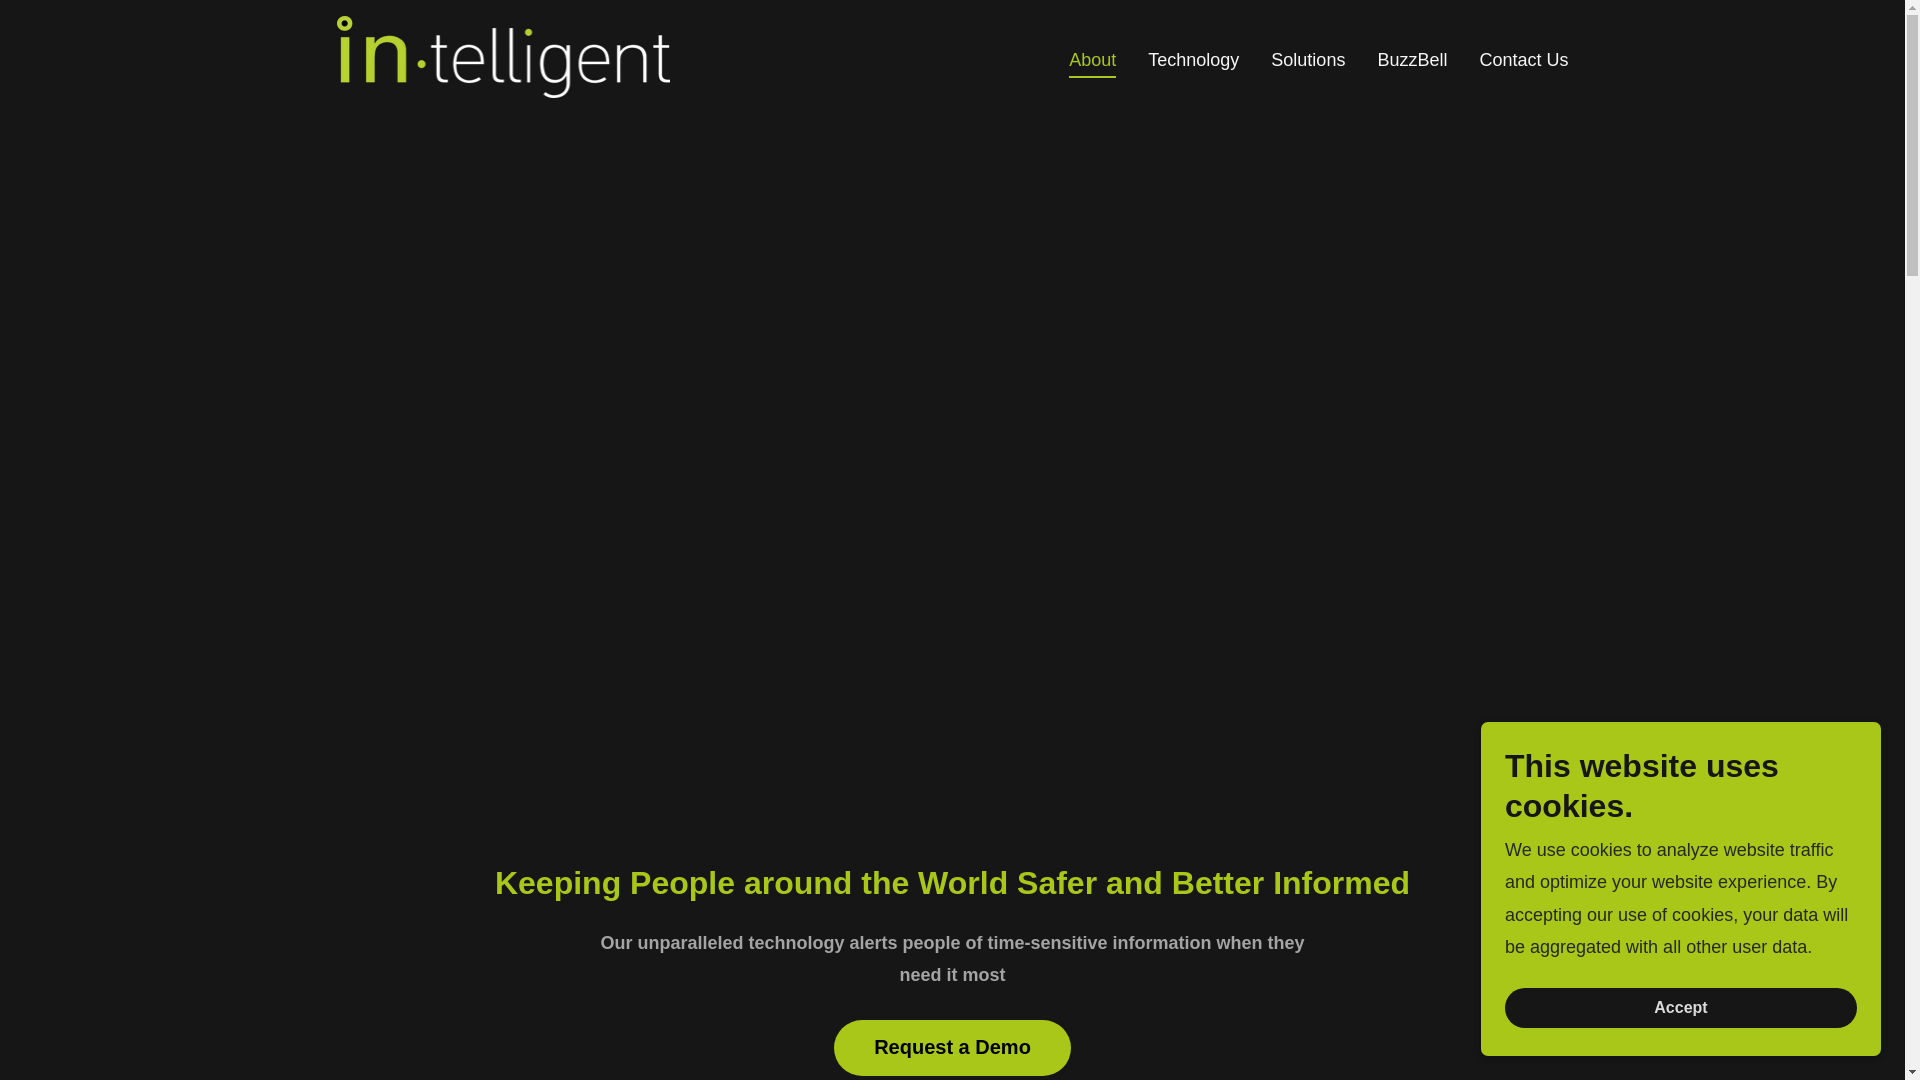  Describe the element at coordinates (1523, 58) in the screenshot. I see `Contact Us` at that location.